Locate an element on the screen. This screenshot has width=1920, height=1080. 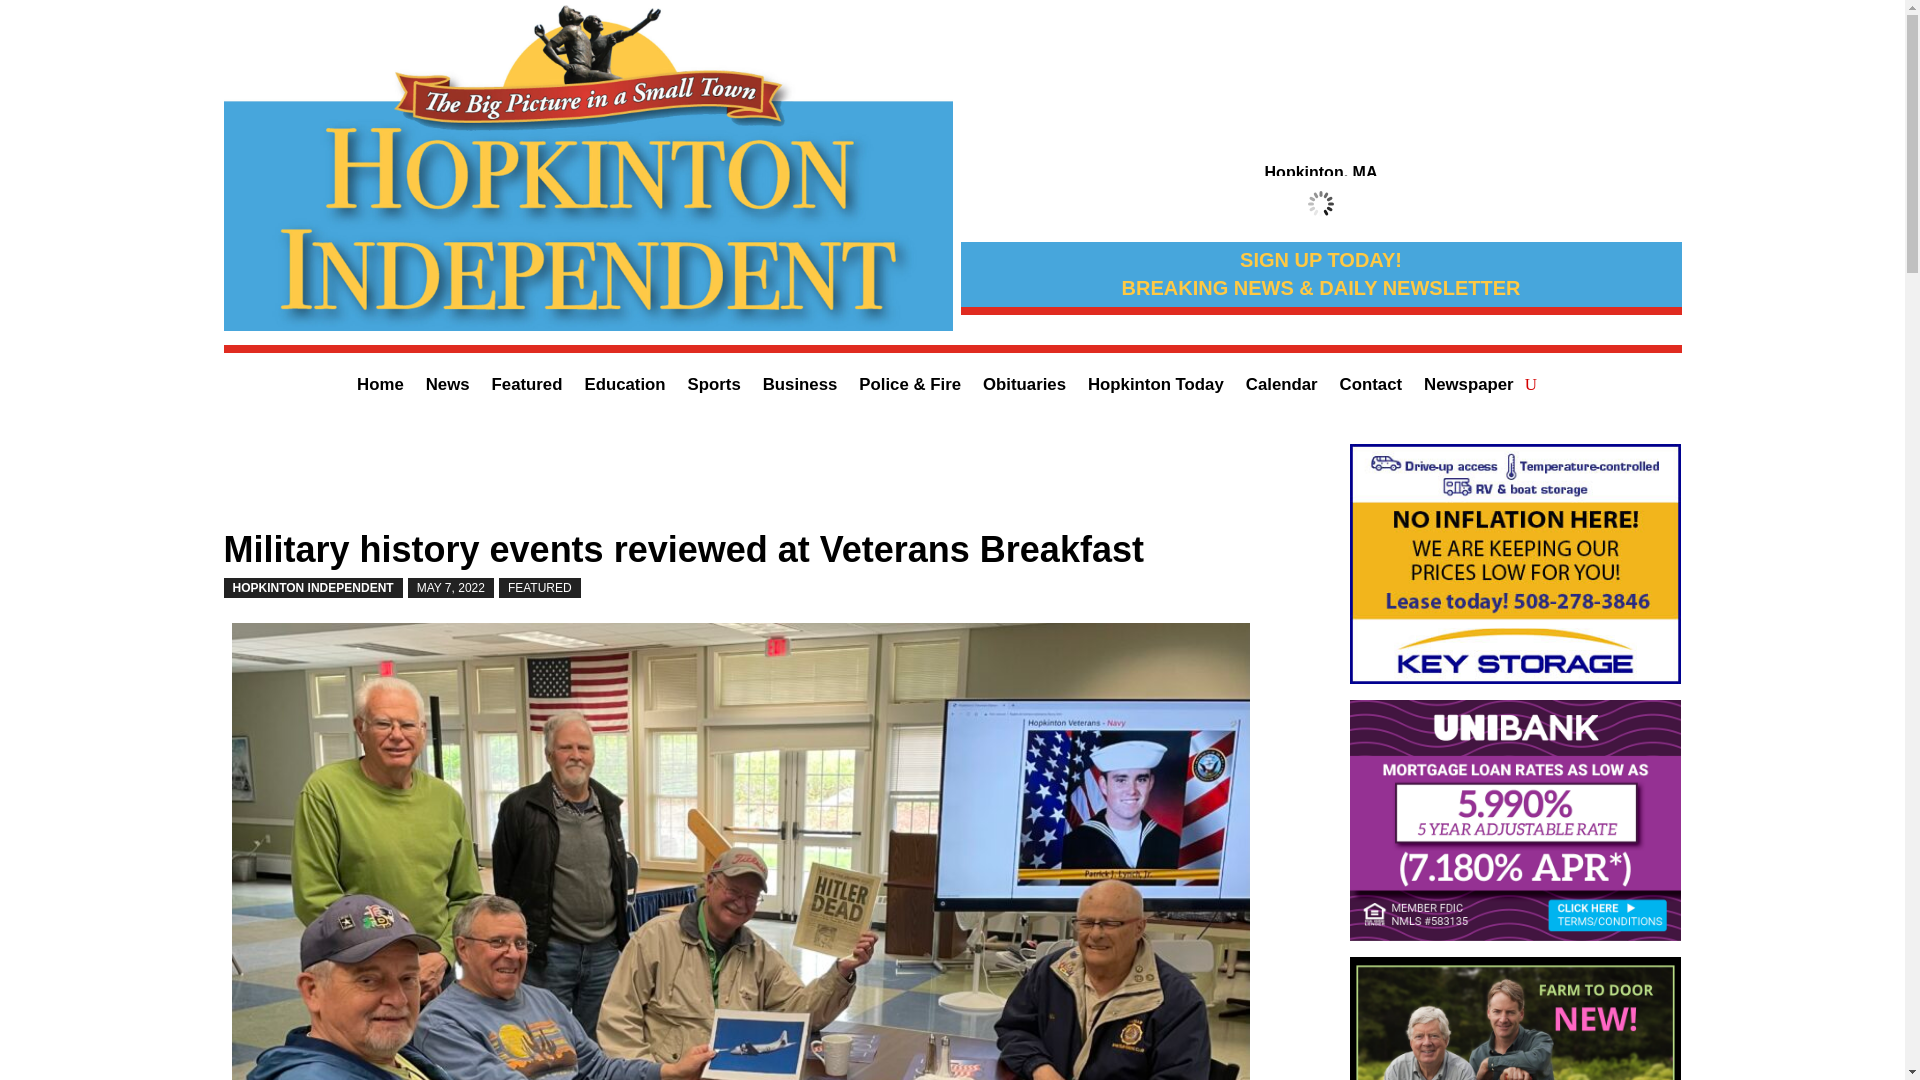
Home is located at coordinates (380, 388).